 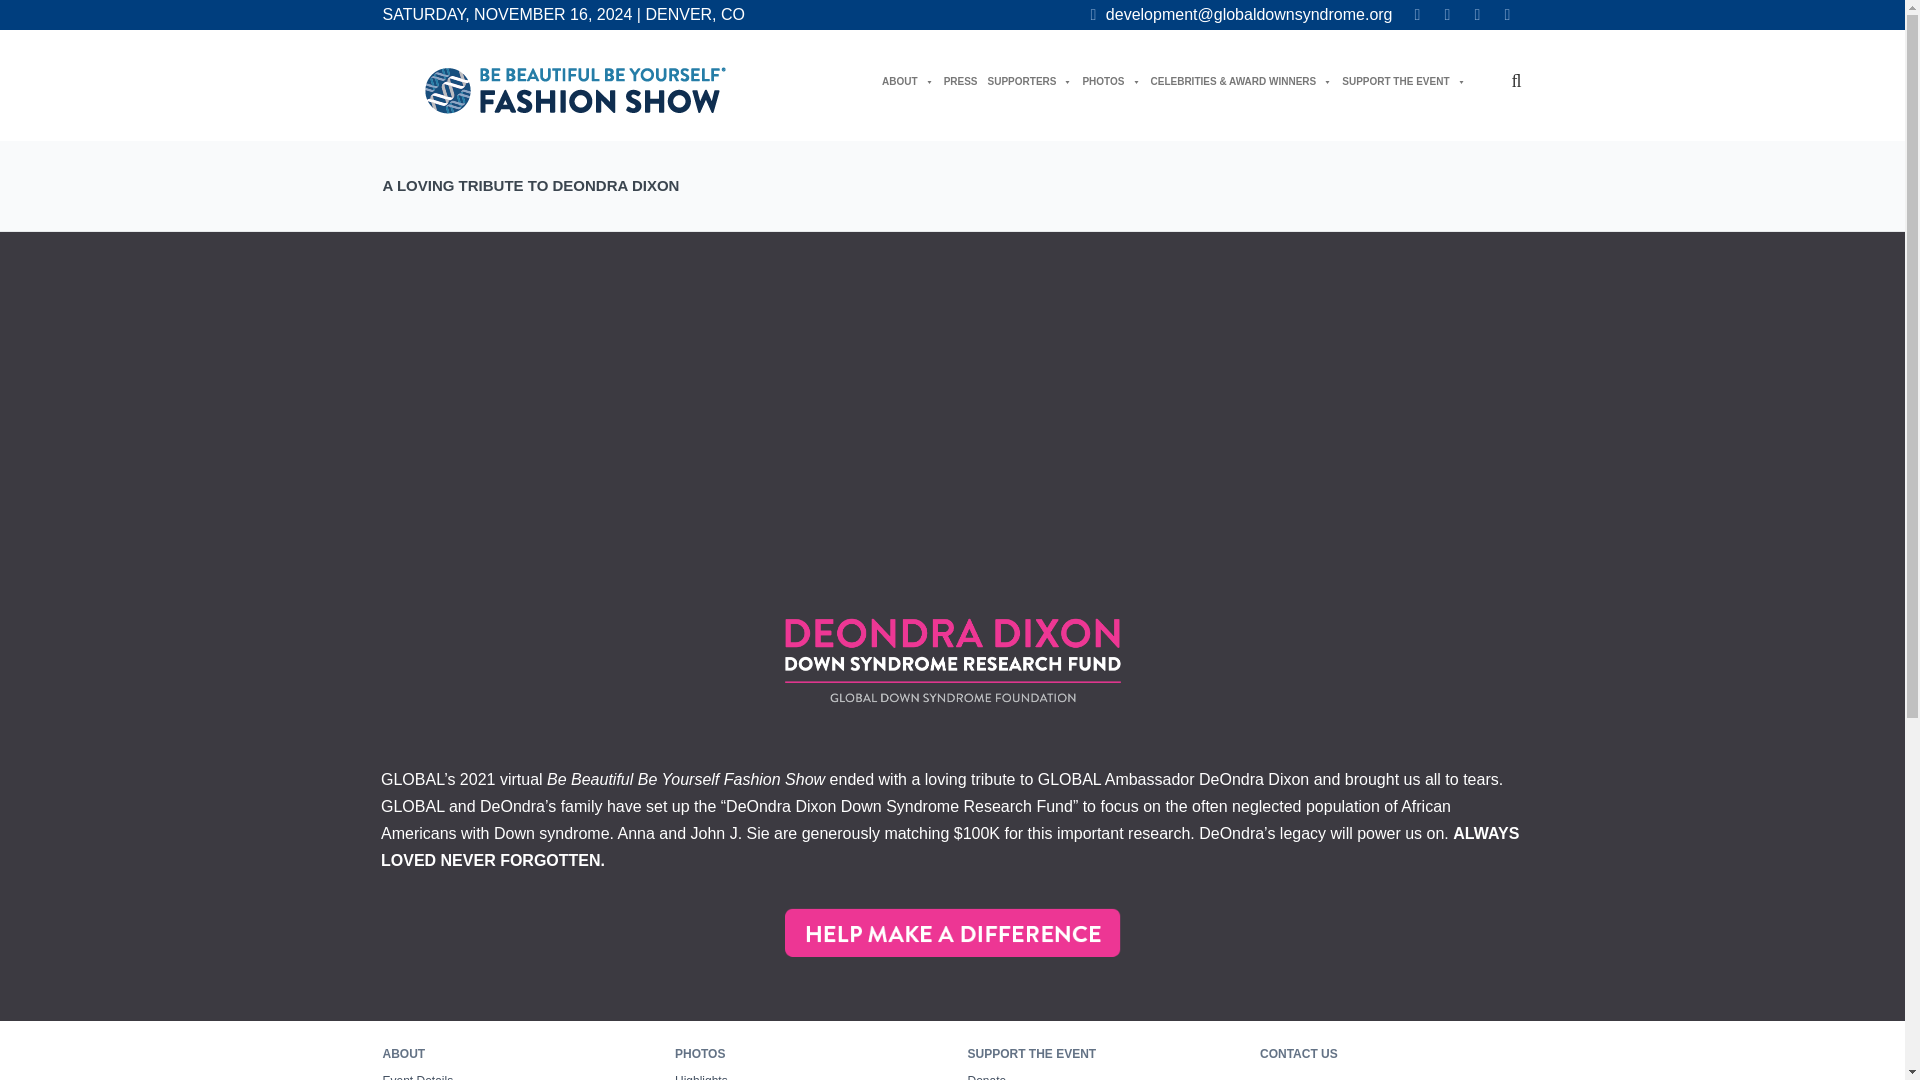 I want to click on Be Beautiful Be Yourself Fashion Show, so click(x=574, y=90).